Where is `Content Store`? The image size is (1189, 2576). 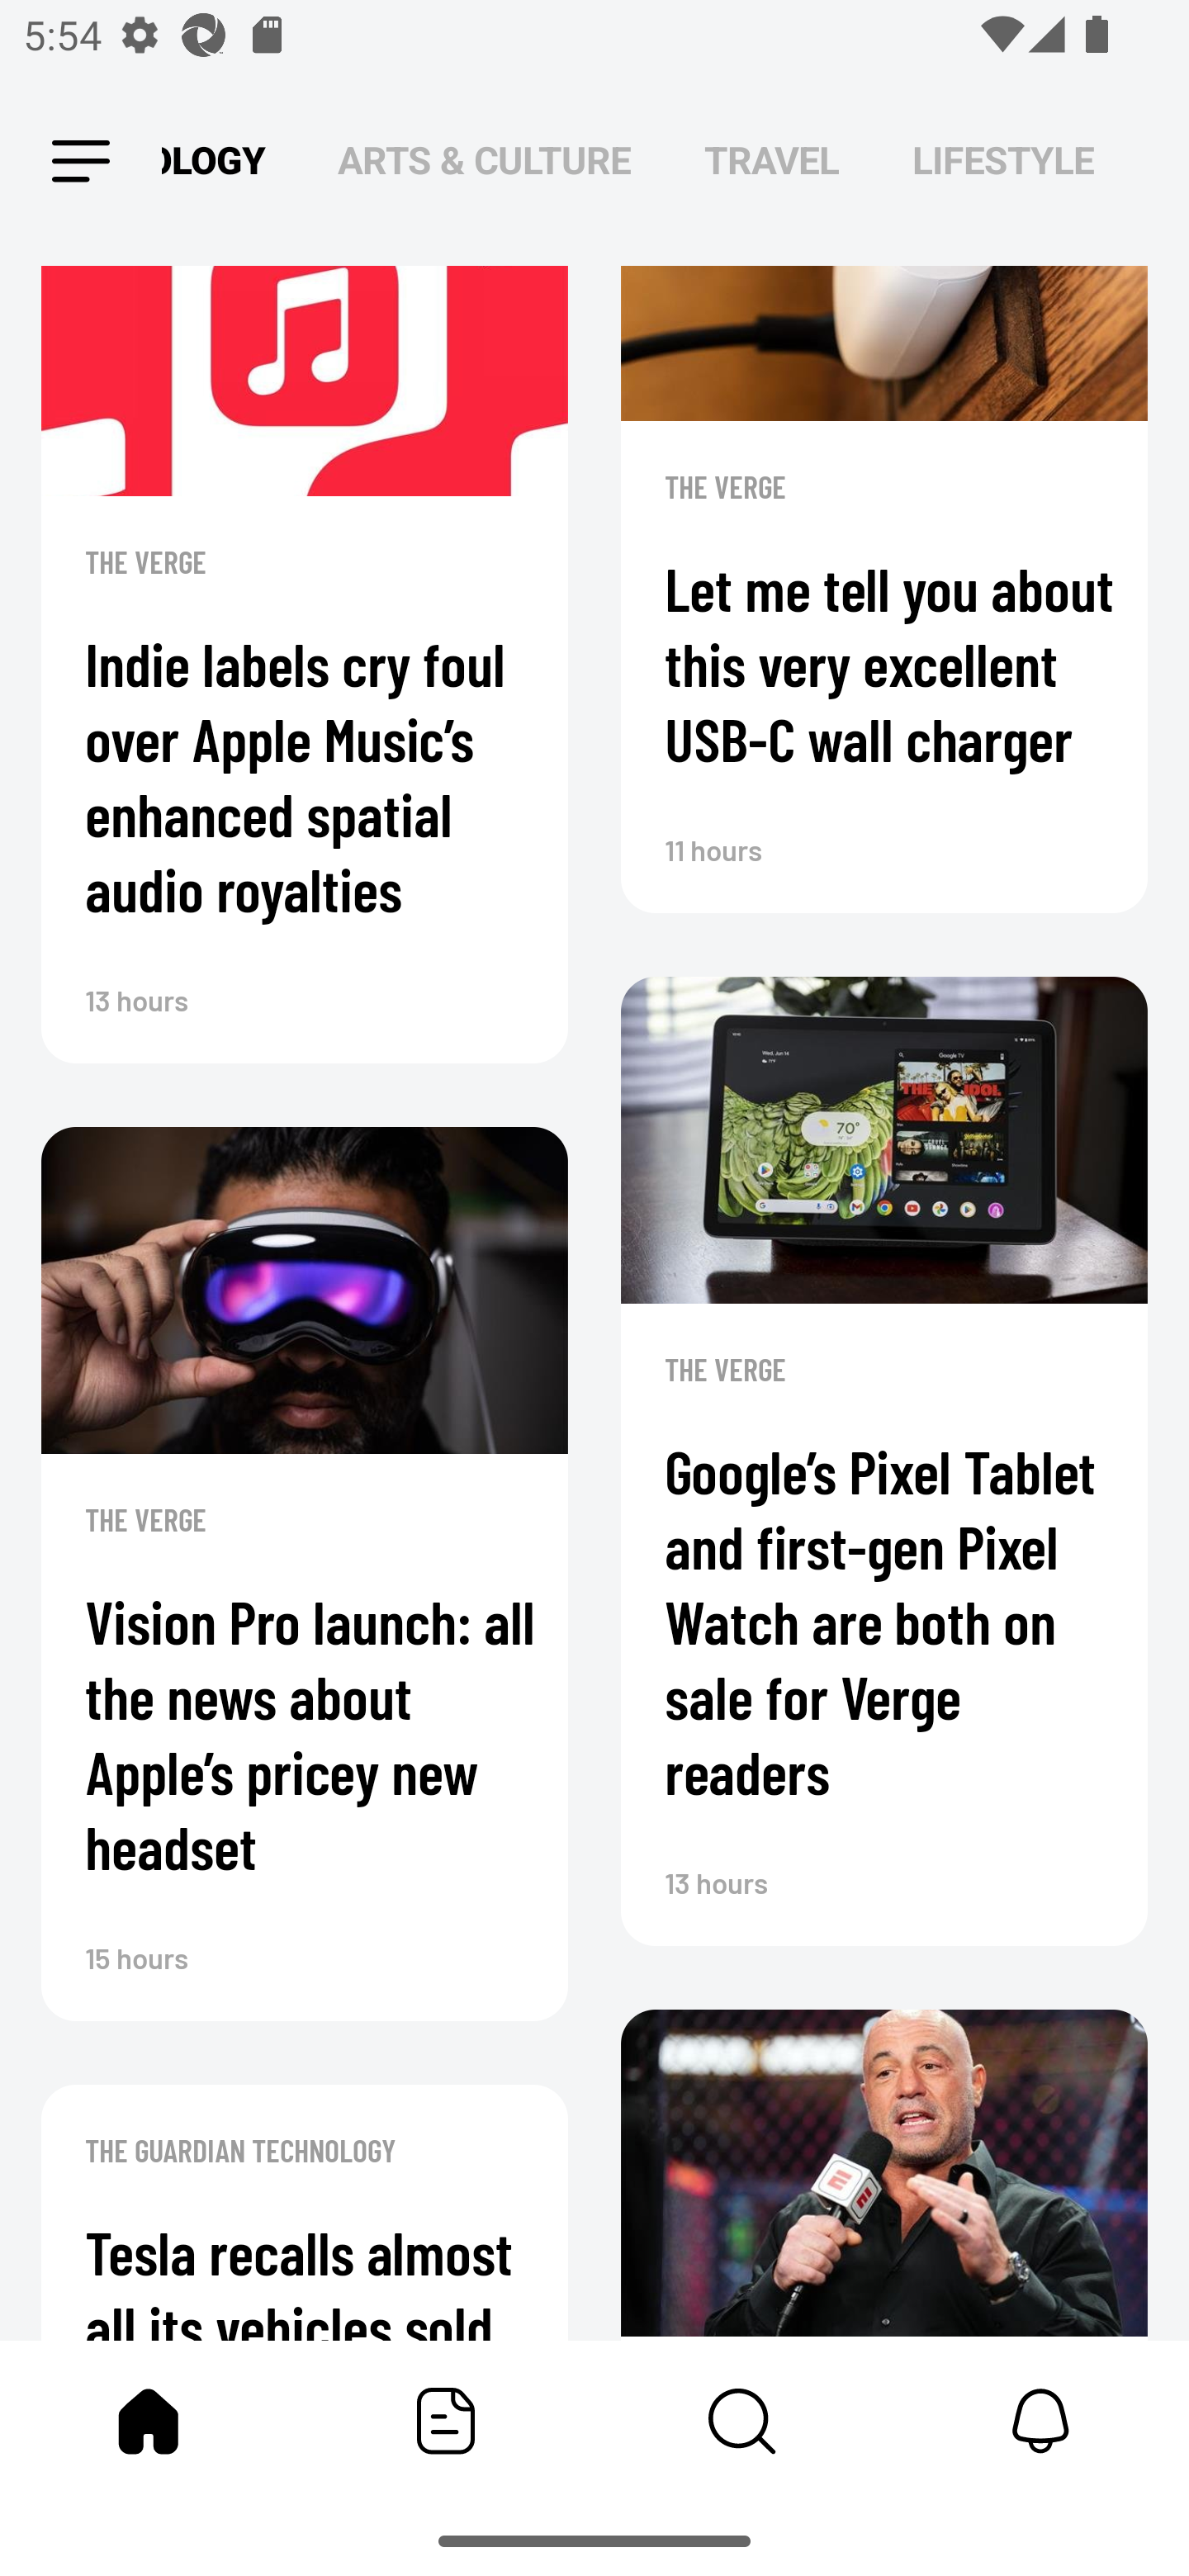
Content Store is located at coordinates (743, 2421).